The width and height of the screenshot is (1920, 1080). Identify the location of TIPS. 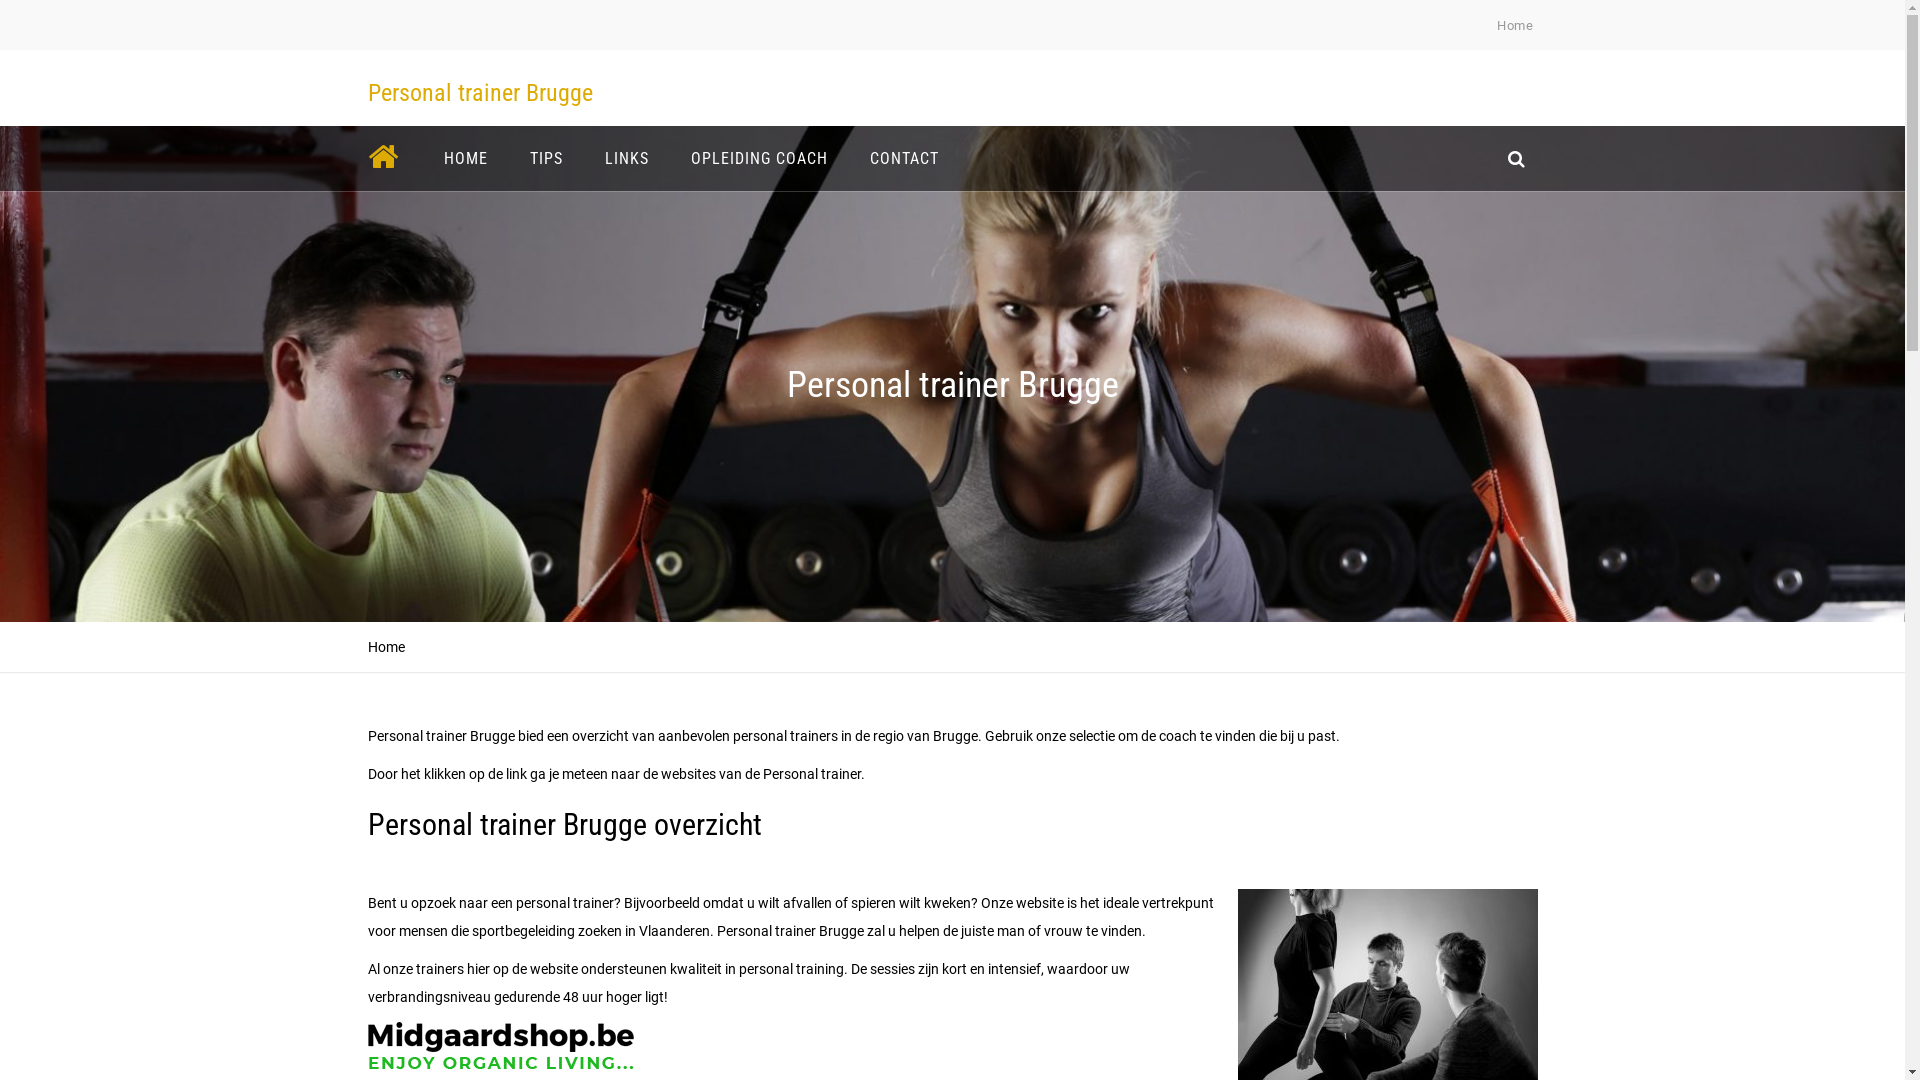
(546, 158).